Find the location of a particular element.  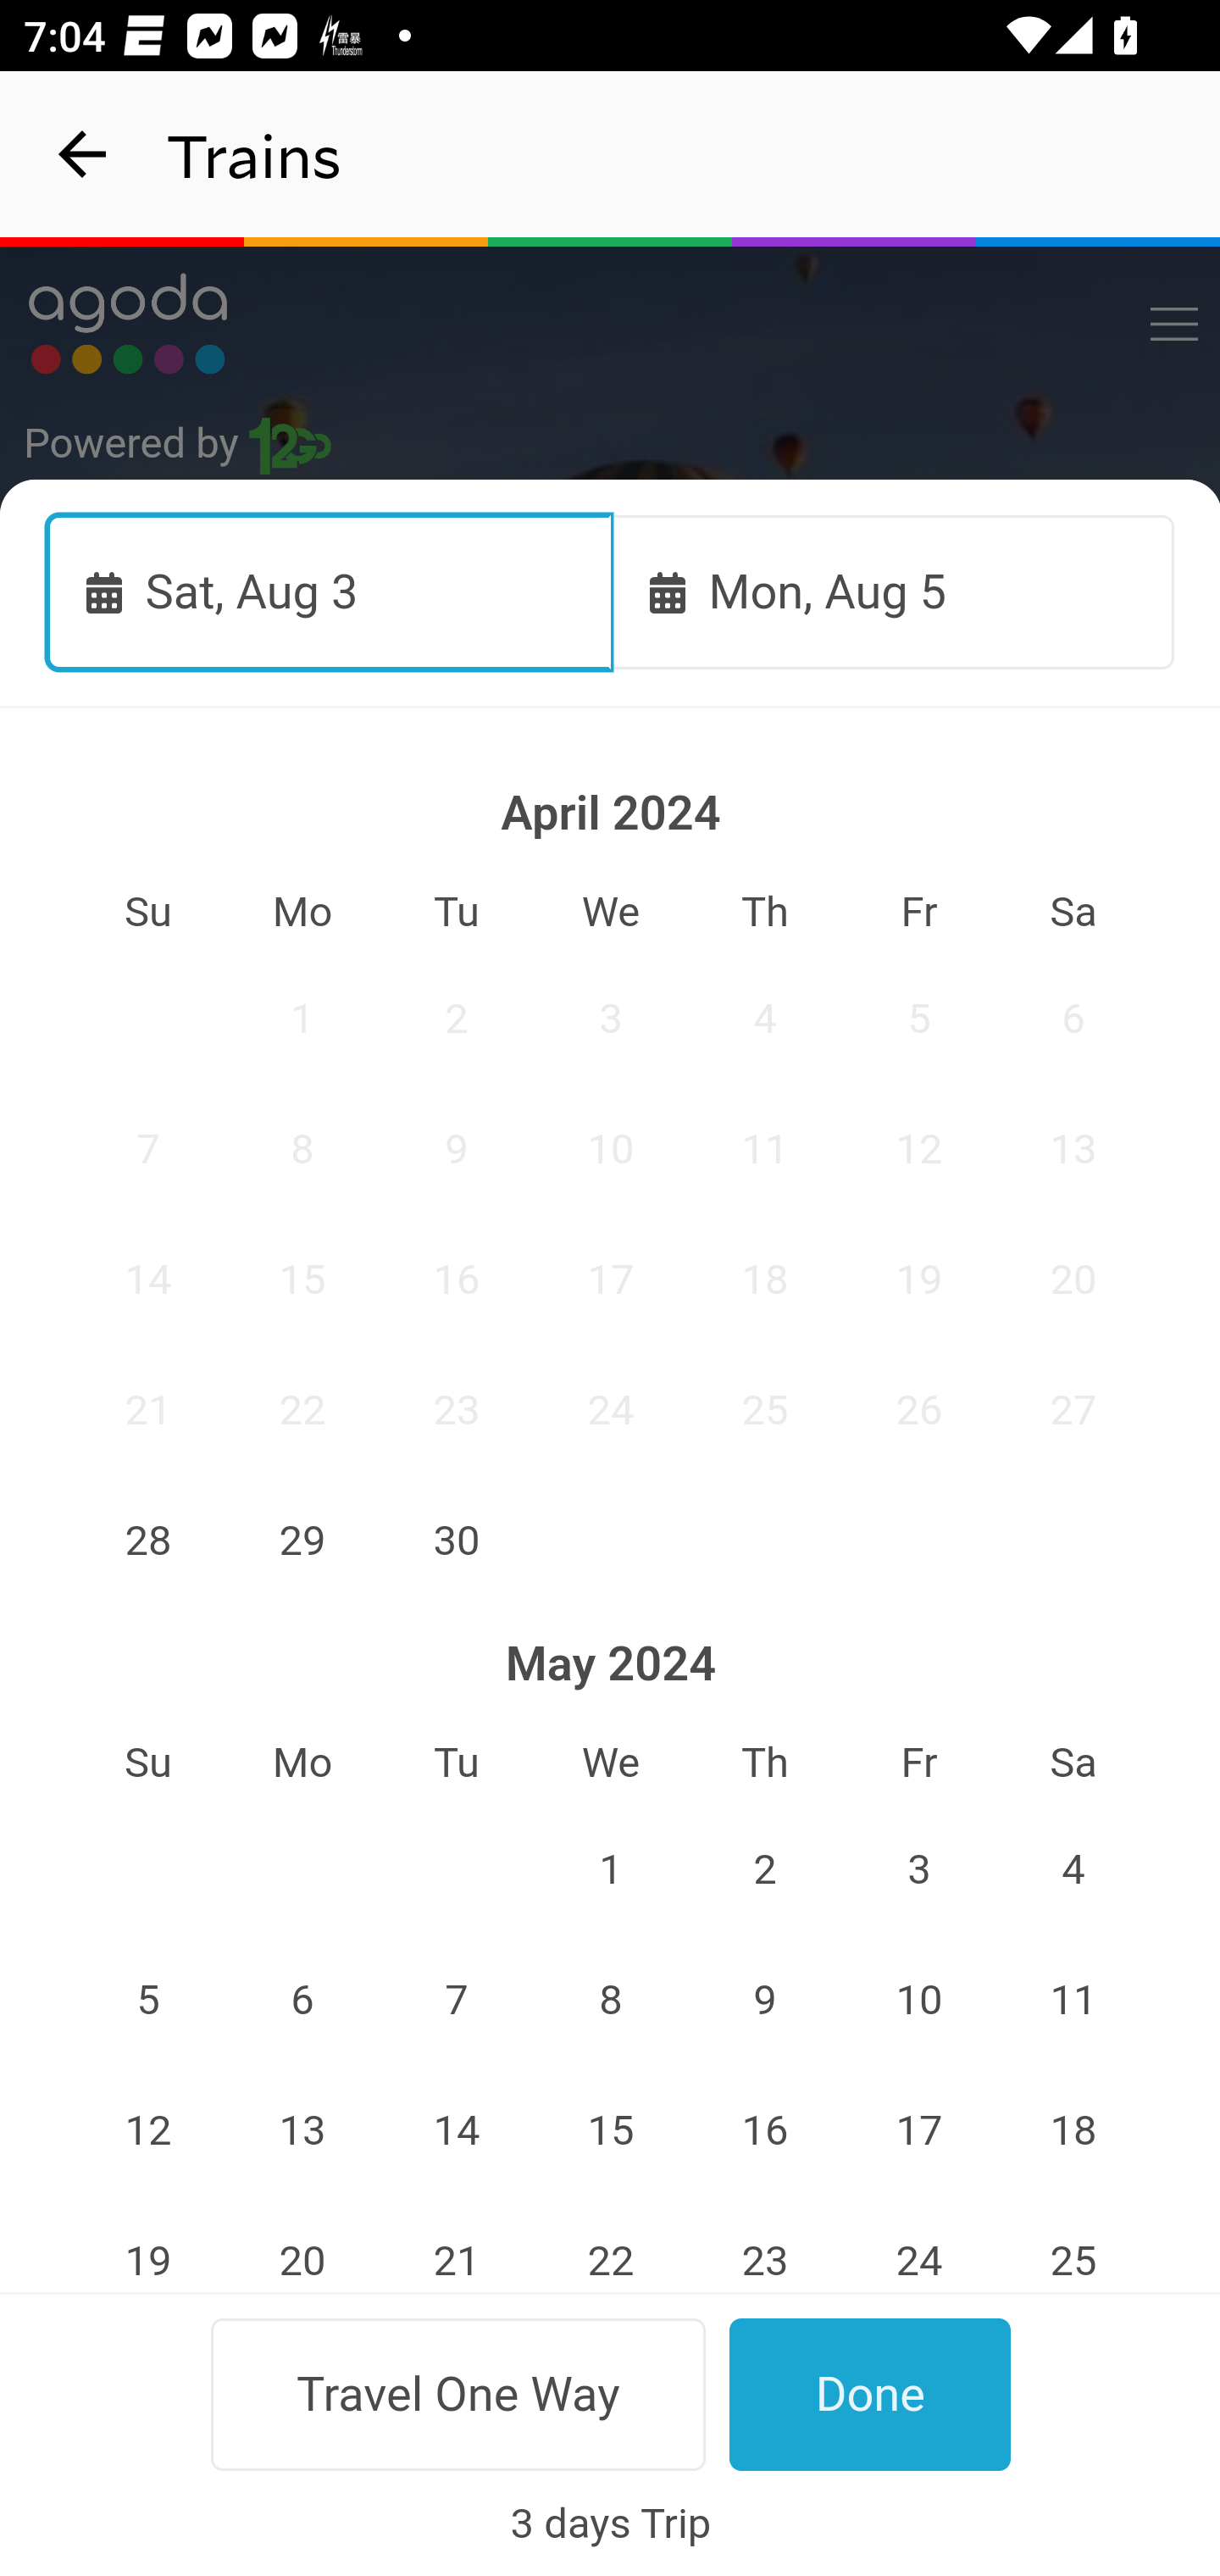

5 is located at coordinates (918, 1019).